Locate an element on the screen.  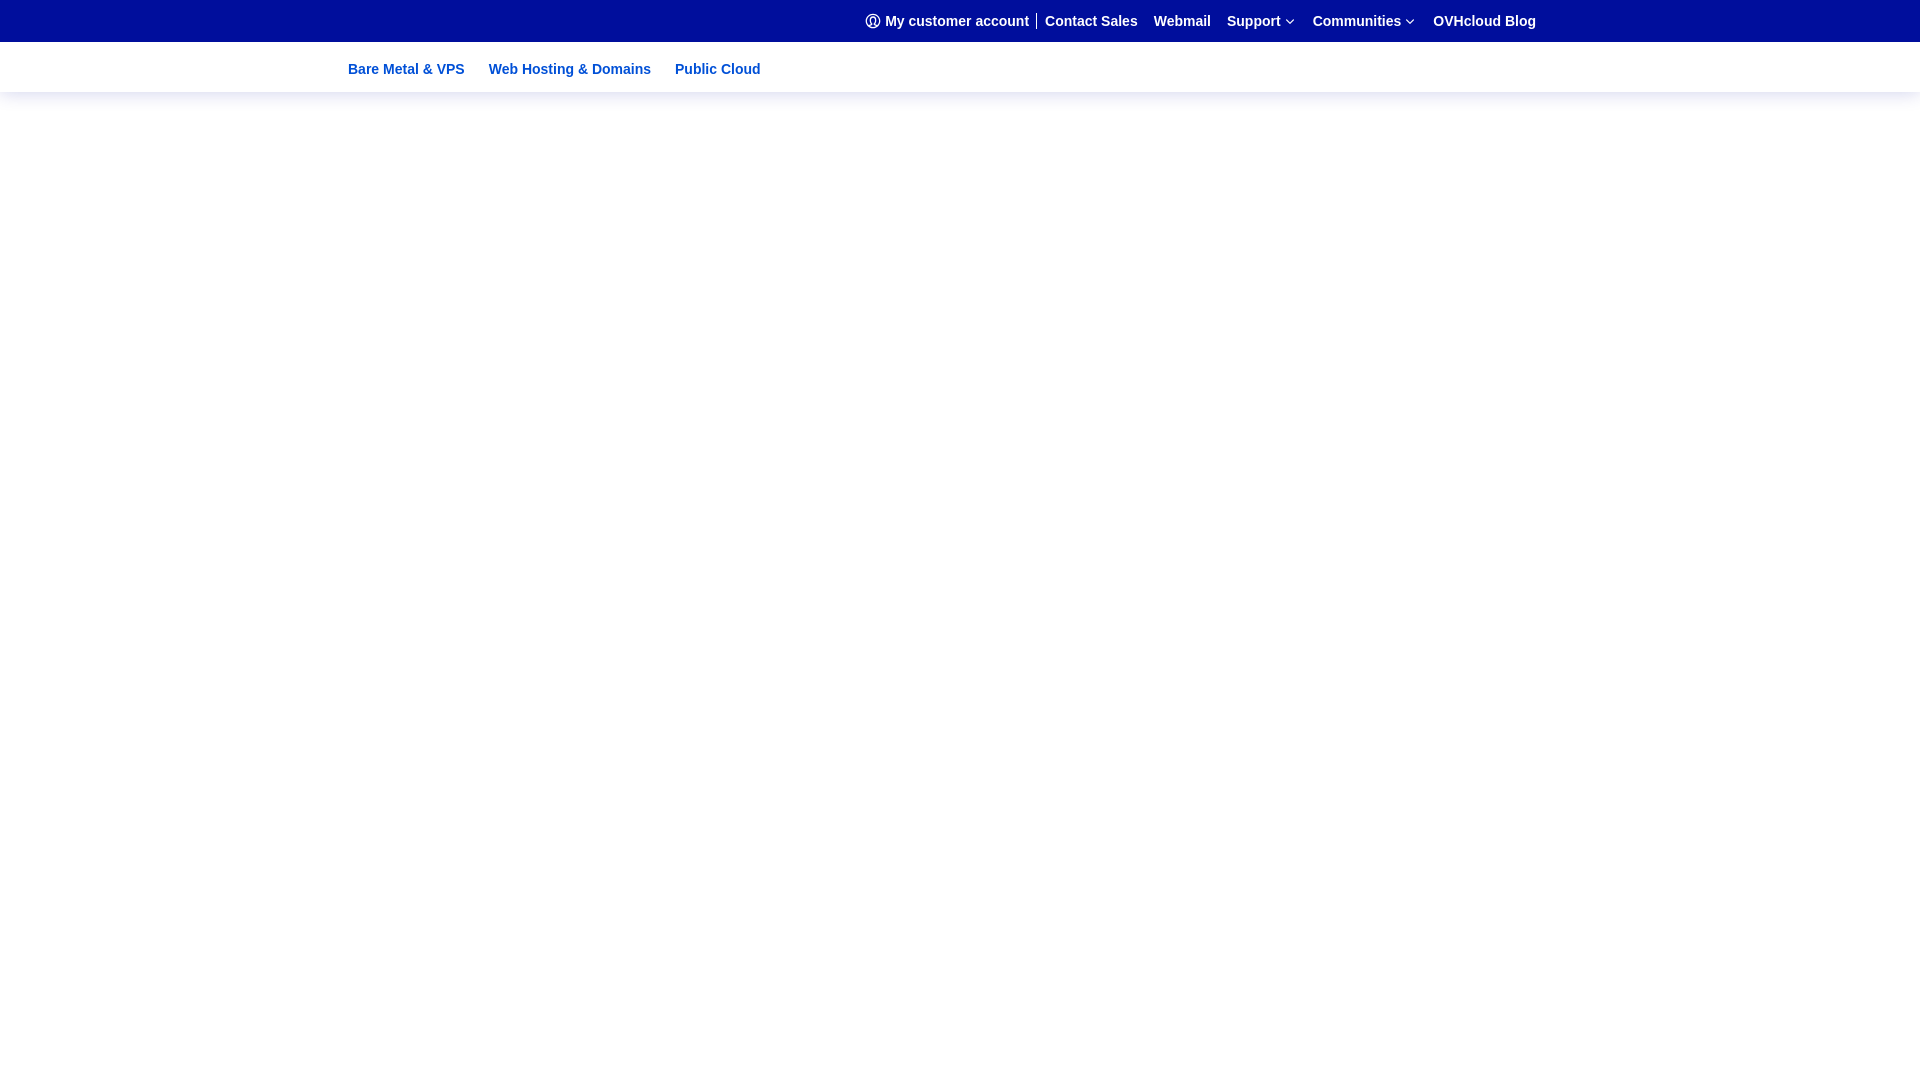
Maroc [Dhs] is located at coordinates (139, 1038).